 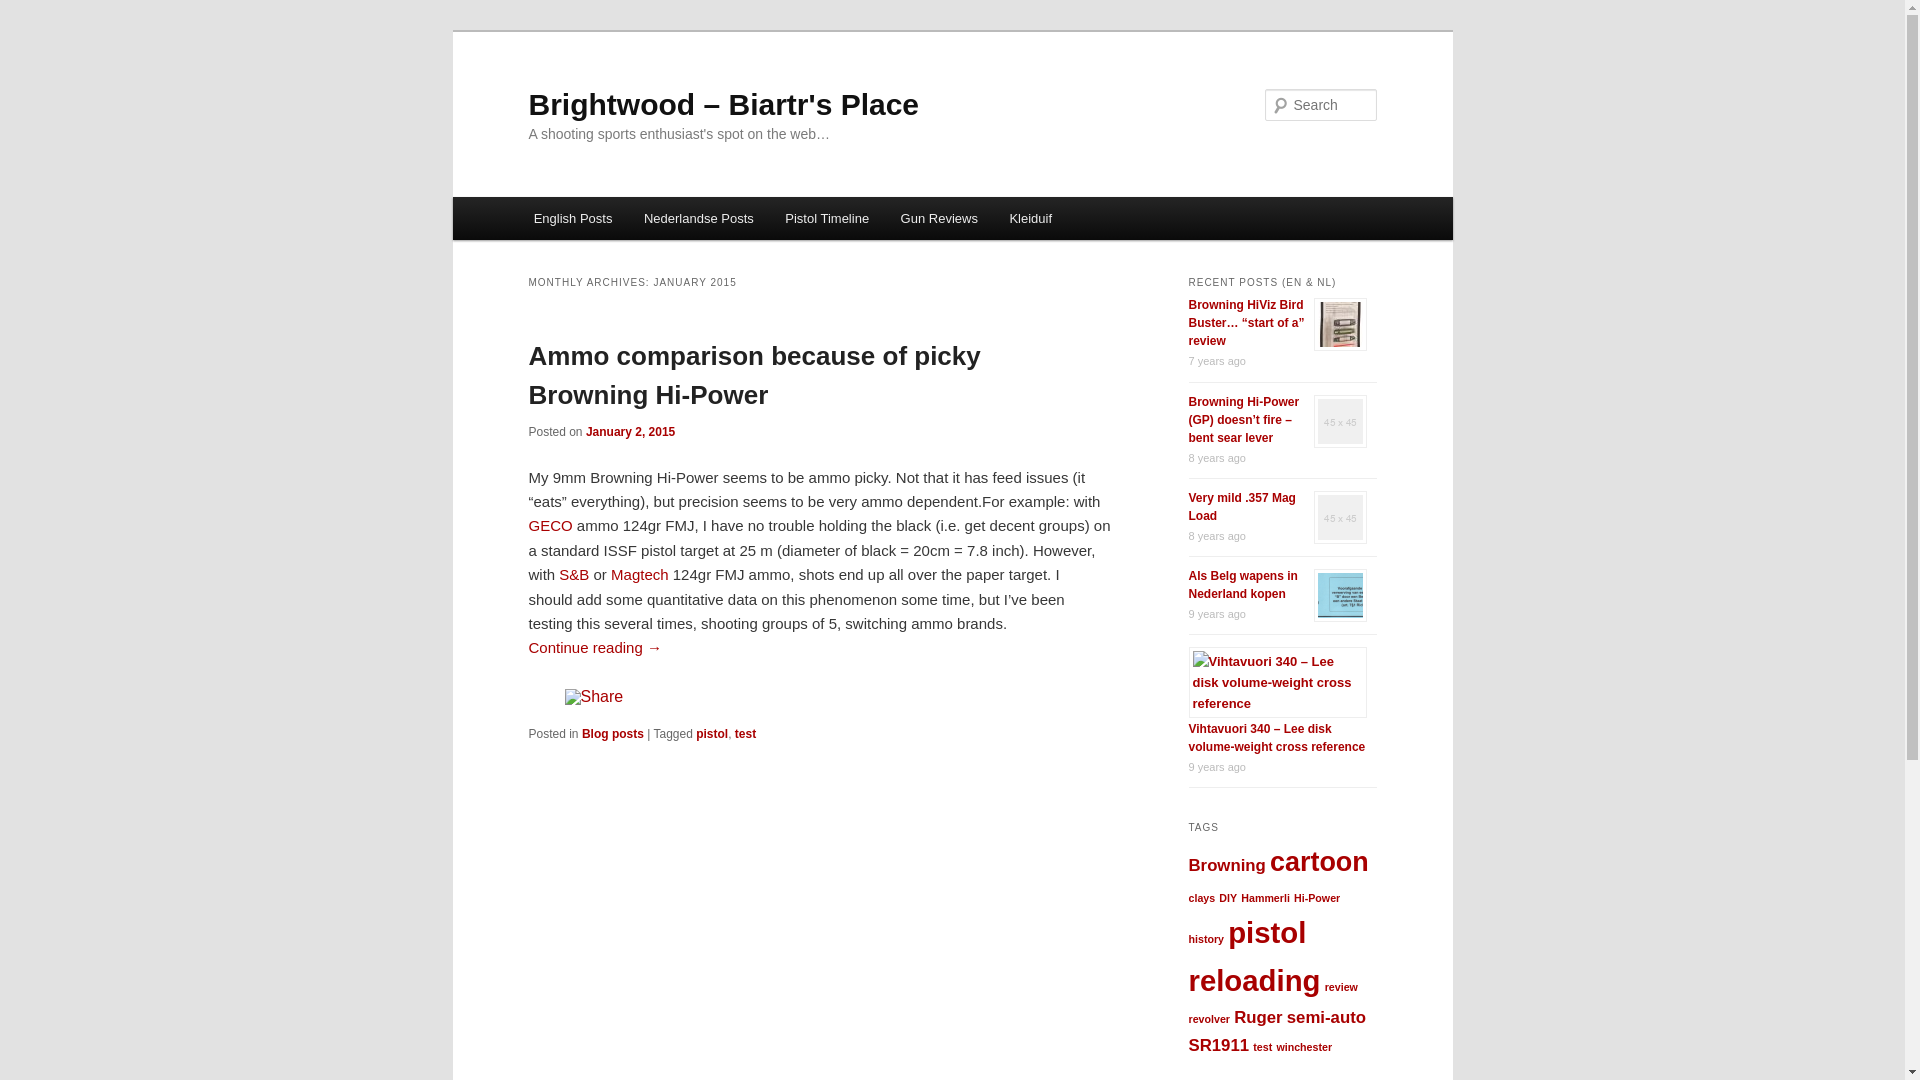 What do you see at coordinates (573, 218) in the screenshot?
I see `English Posts` at bounding box center [573, 218].